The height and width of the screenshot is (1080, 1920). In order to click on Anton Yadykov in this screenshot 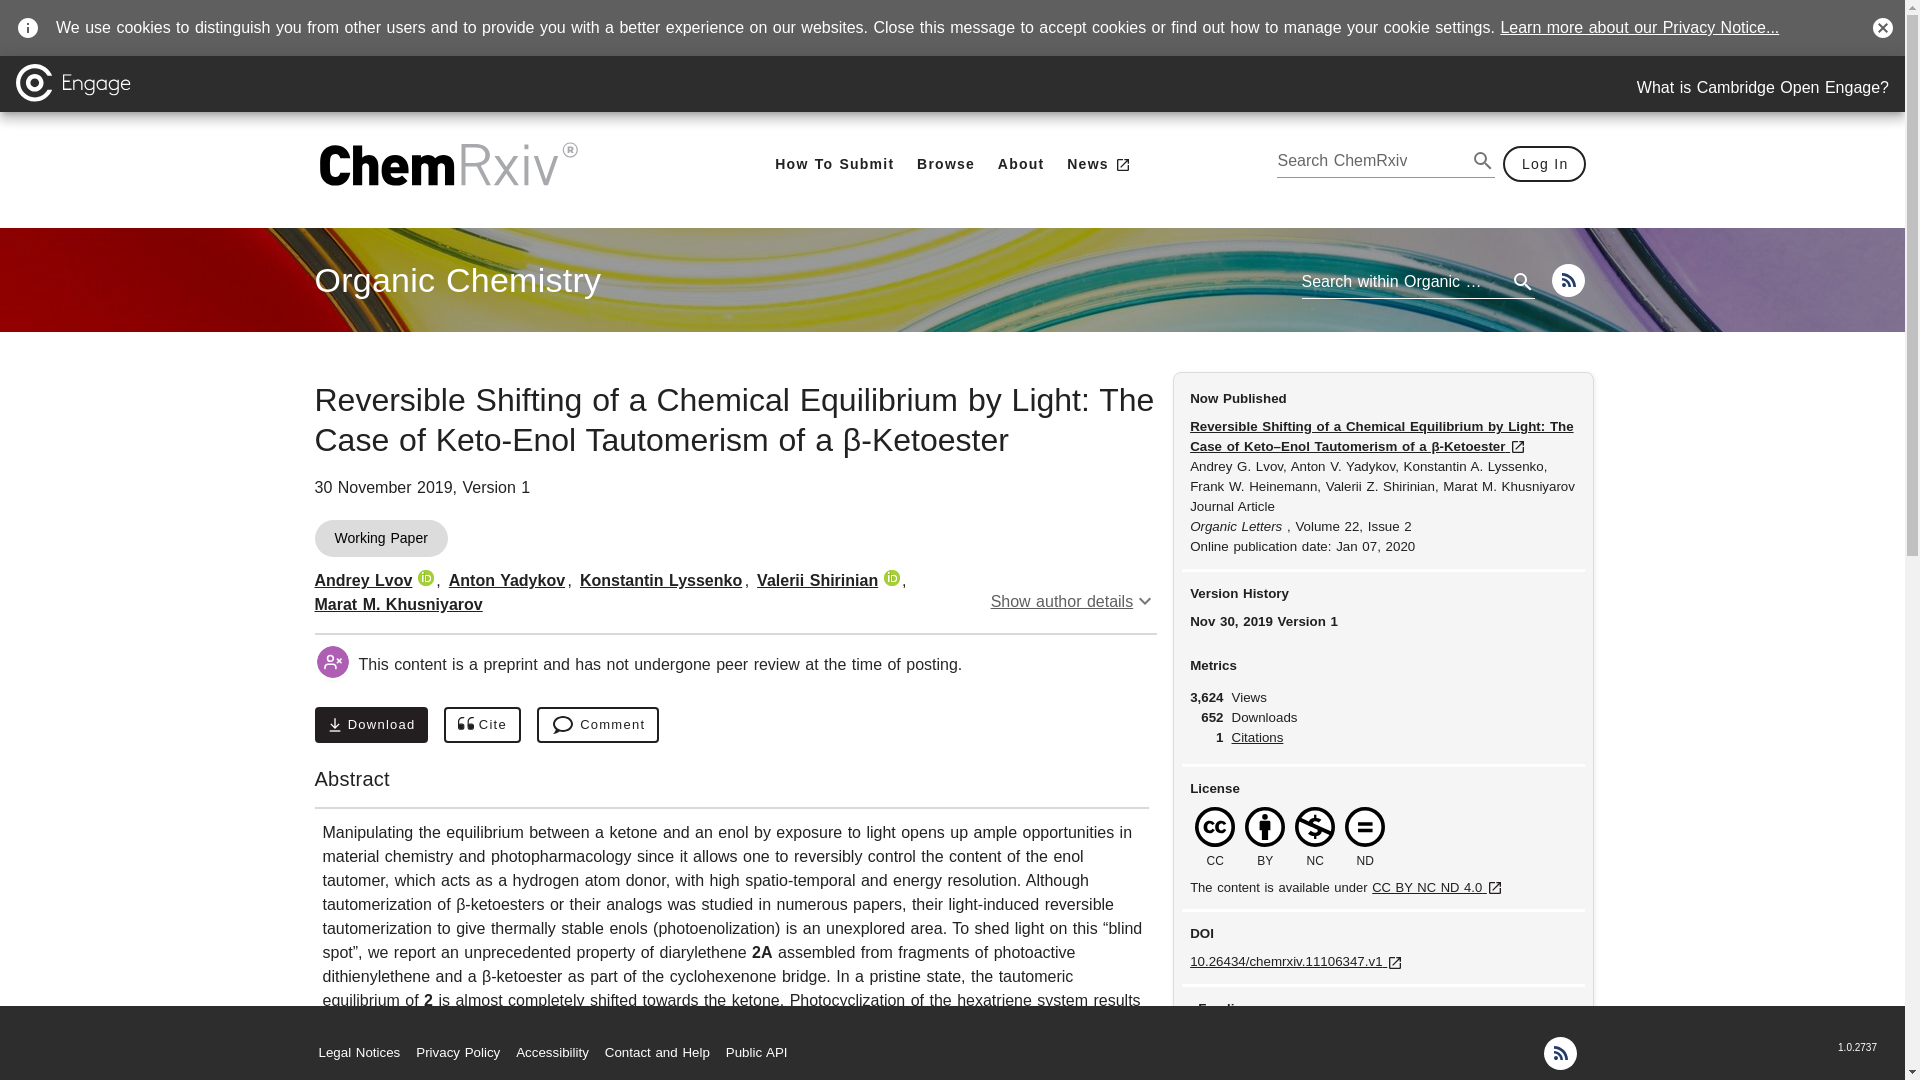, I will do `click(506, 580)`.